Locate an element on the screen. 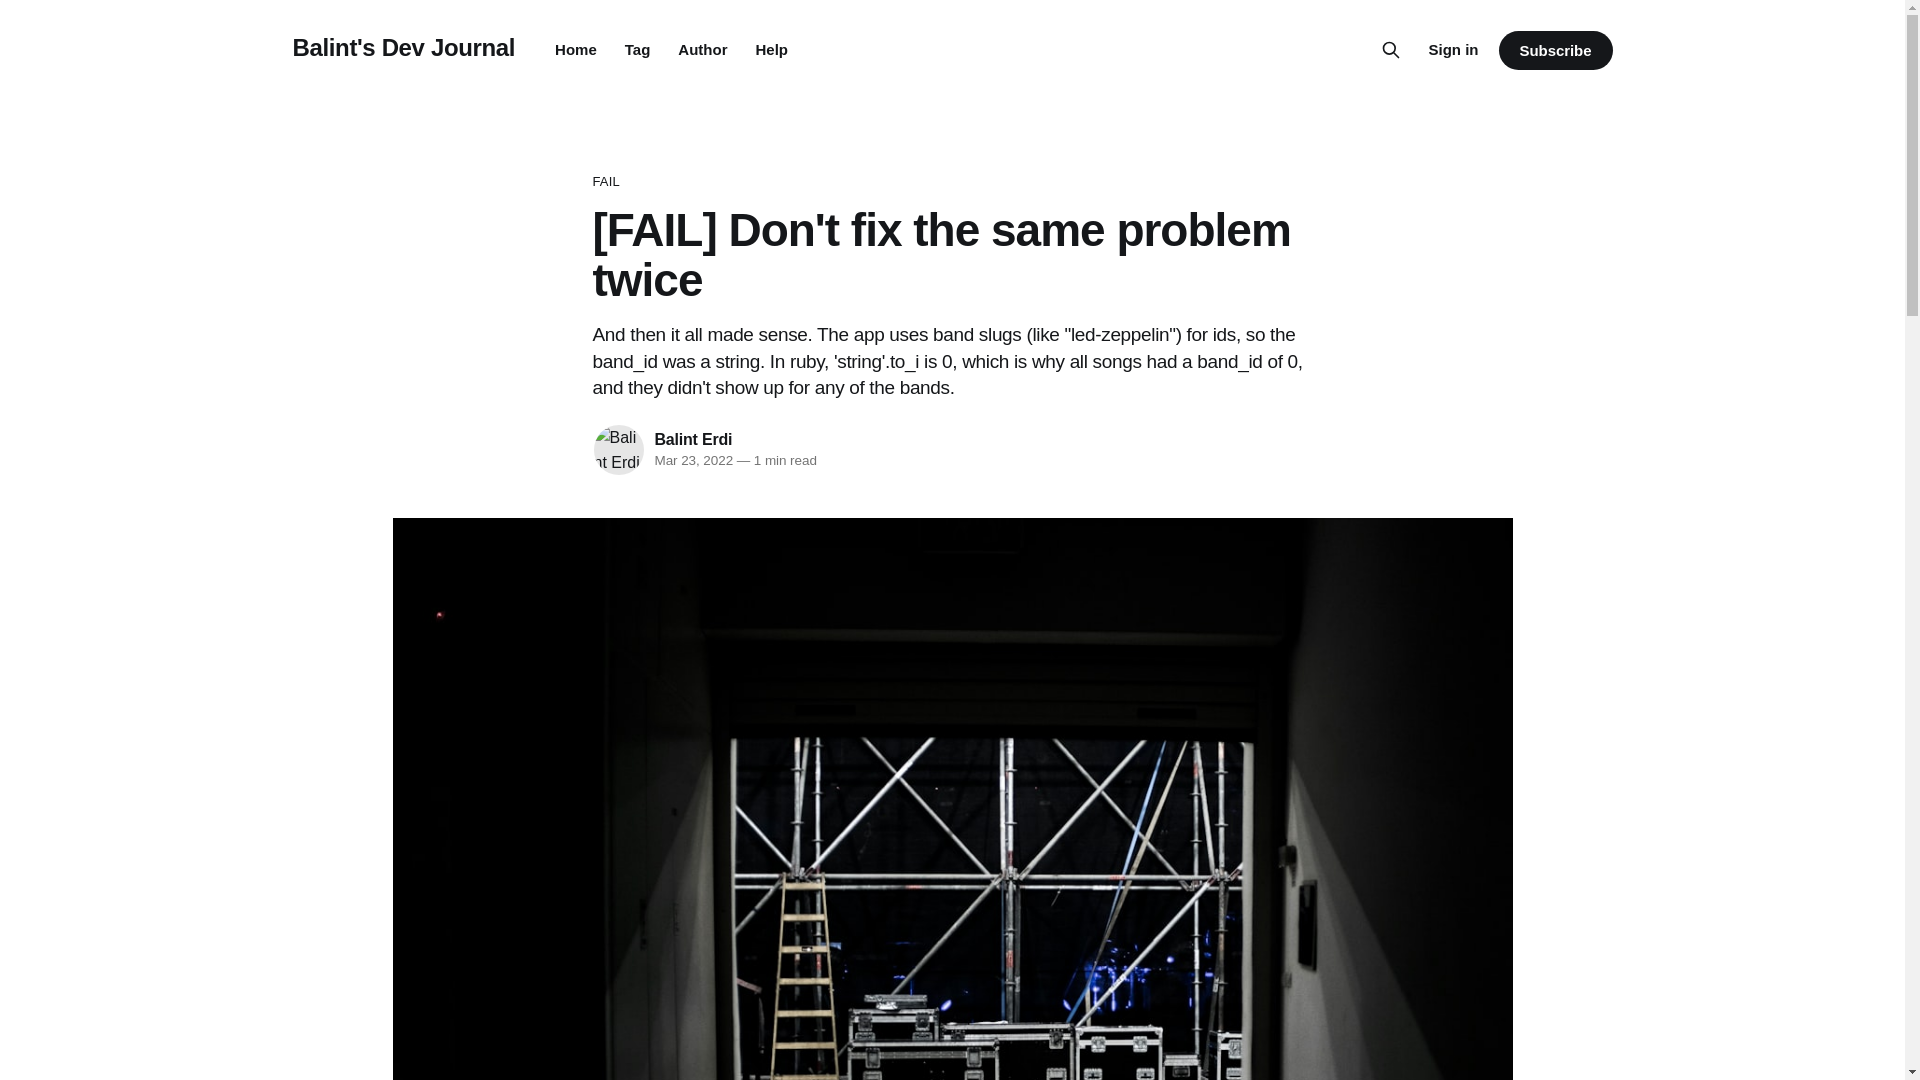 This screenshot has width=1920, height=1080. Tag is located at coordinates (638, 50).